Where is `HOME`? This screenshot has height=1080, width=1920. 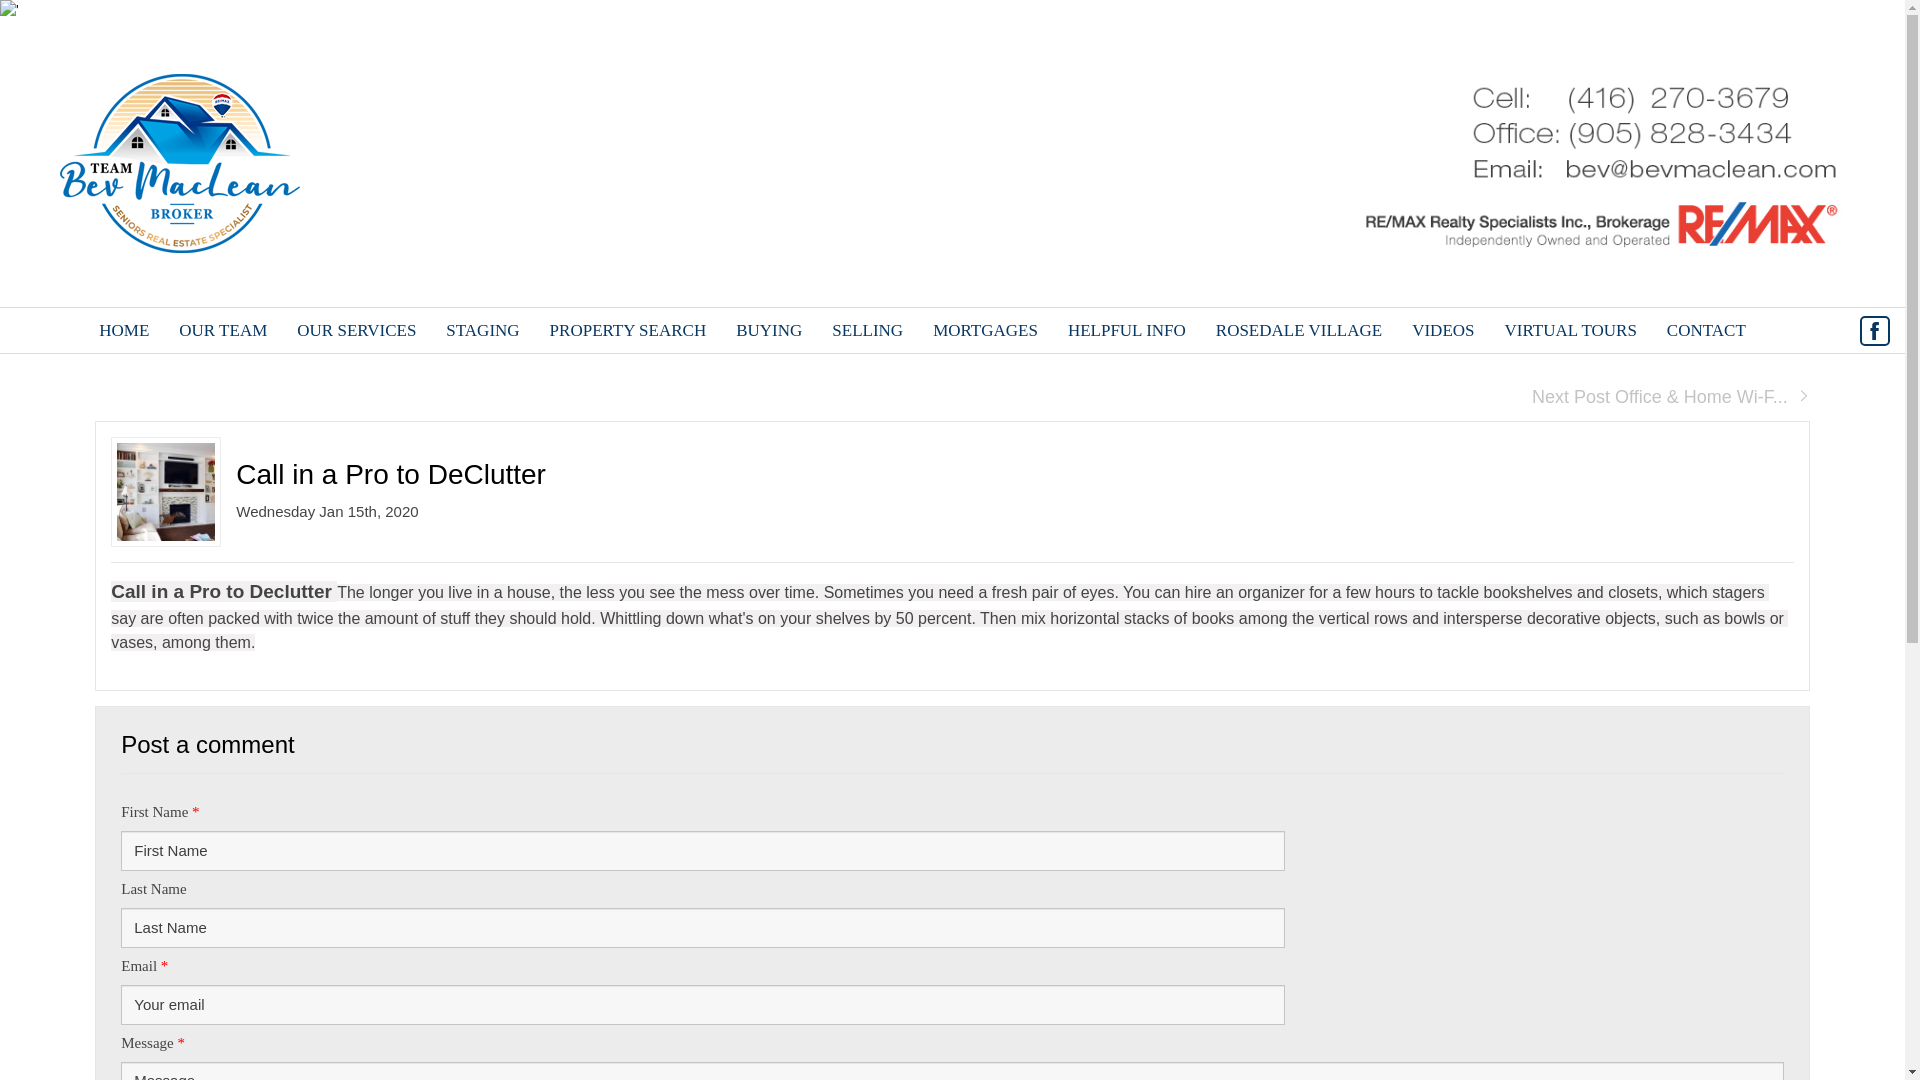
HOME is located at coordinates (124, 330).